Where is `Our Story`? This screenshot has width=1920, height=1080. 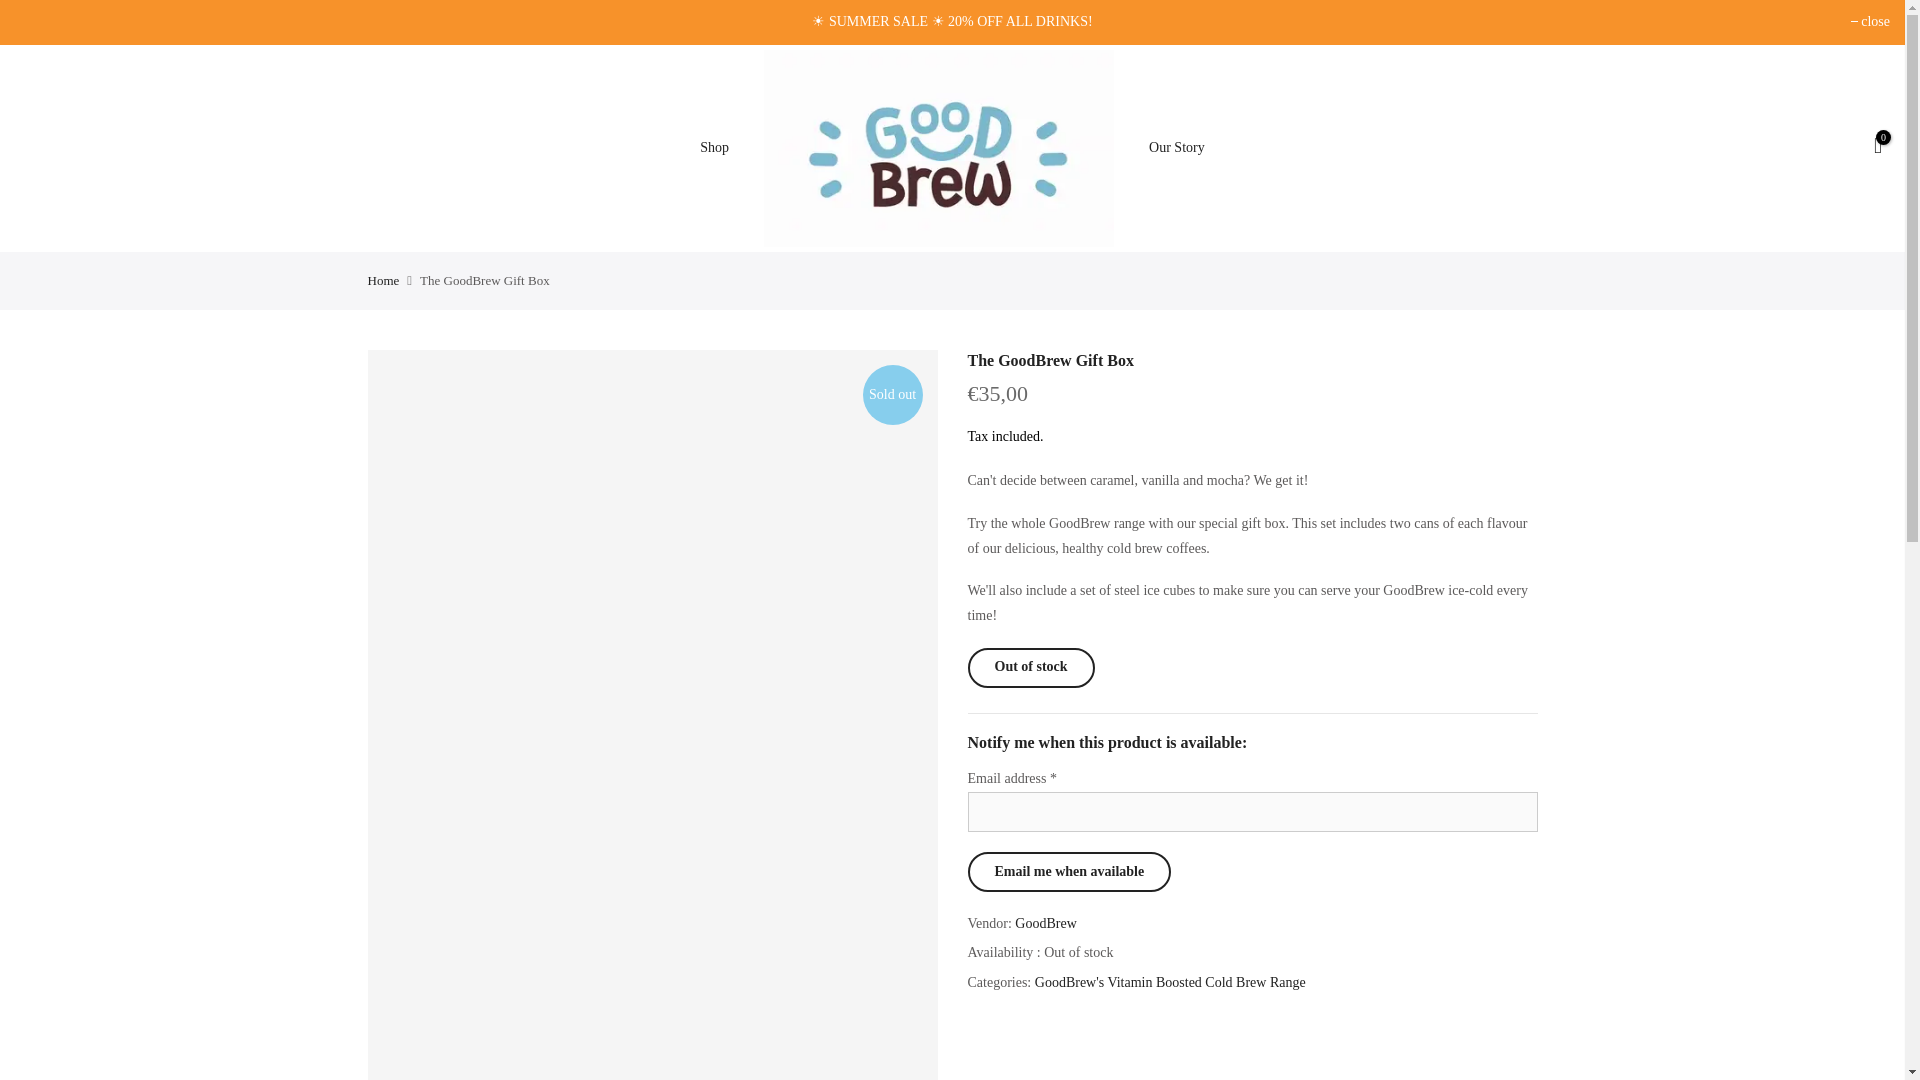
Our Story is located at coordinates (1178, 148).